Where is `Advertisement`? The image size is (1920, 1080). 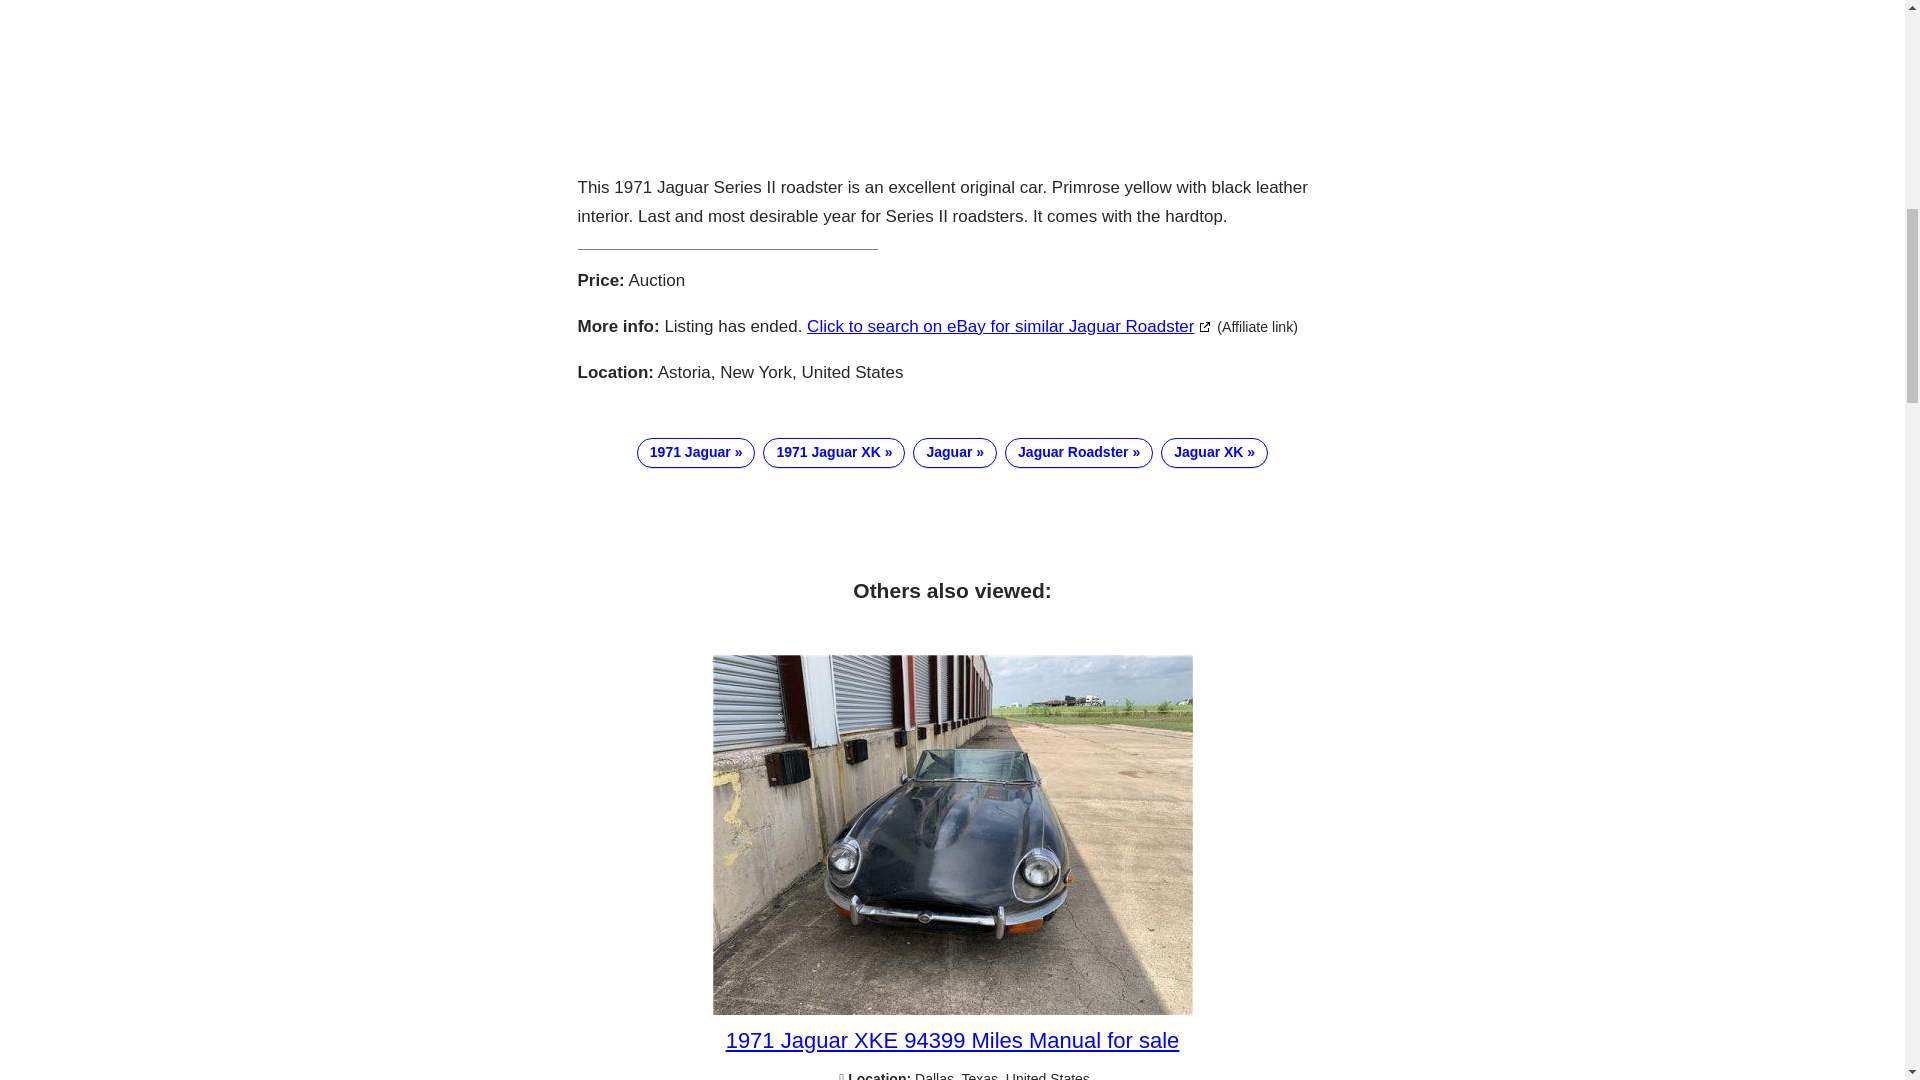
Advertisement is located at coordinates (952, 78).